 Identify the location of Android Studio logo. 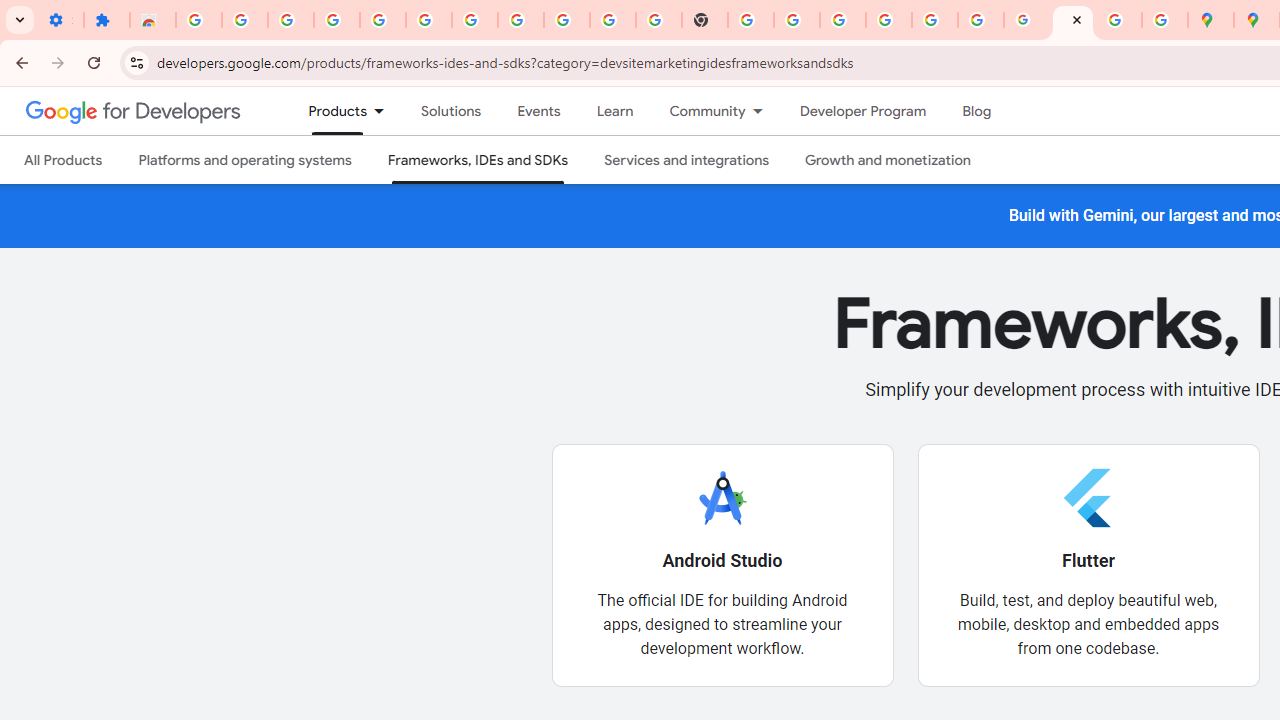
(722, 497).